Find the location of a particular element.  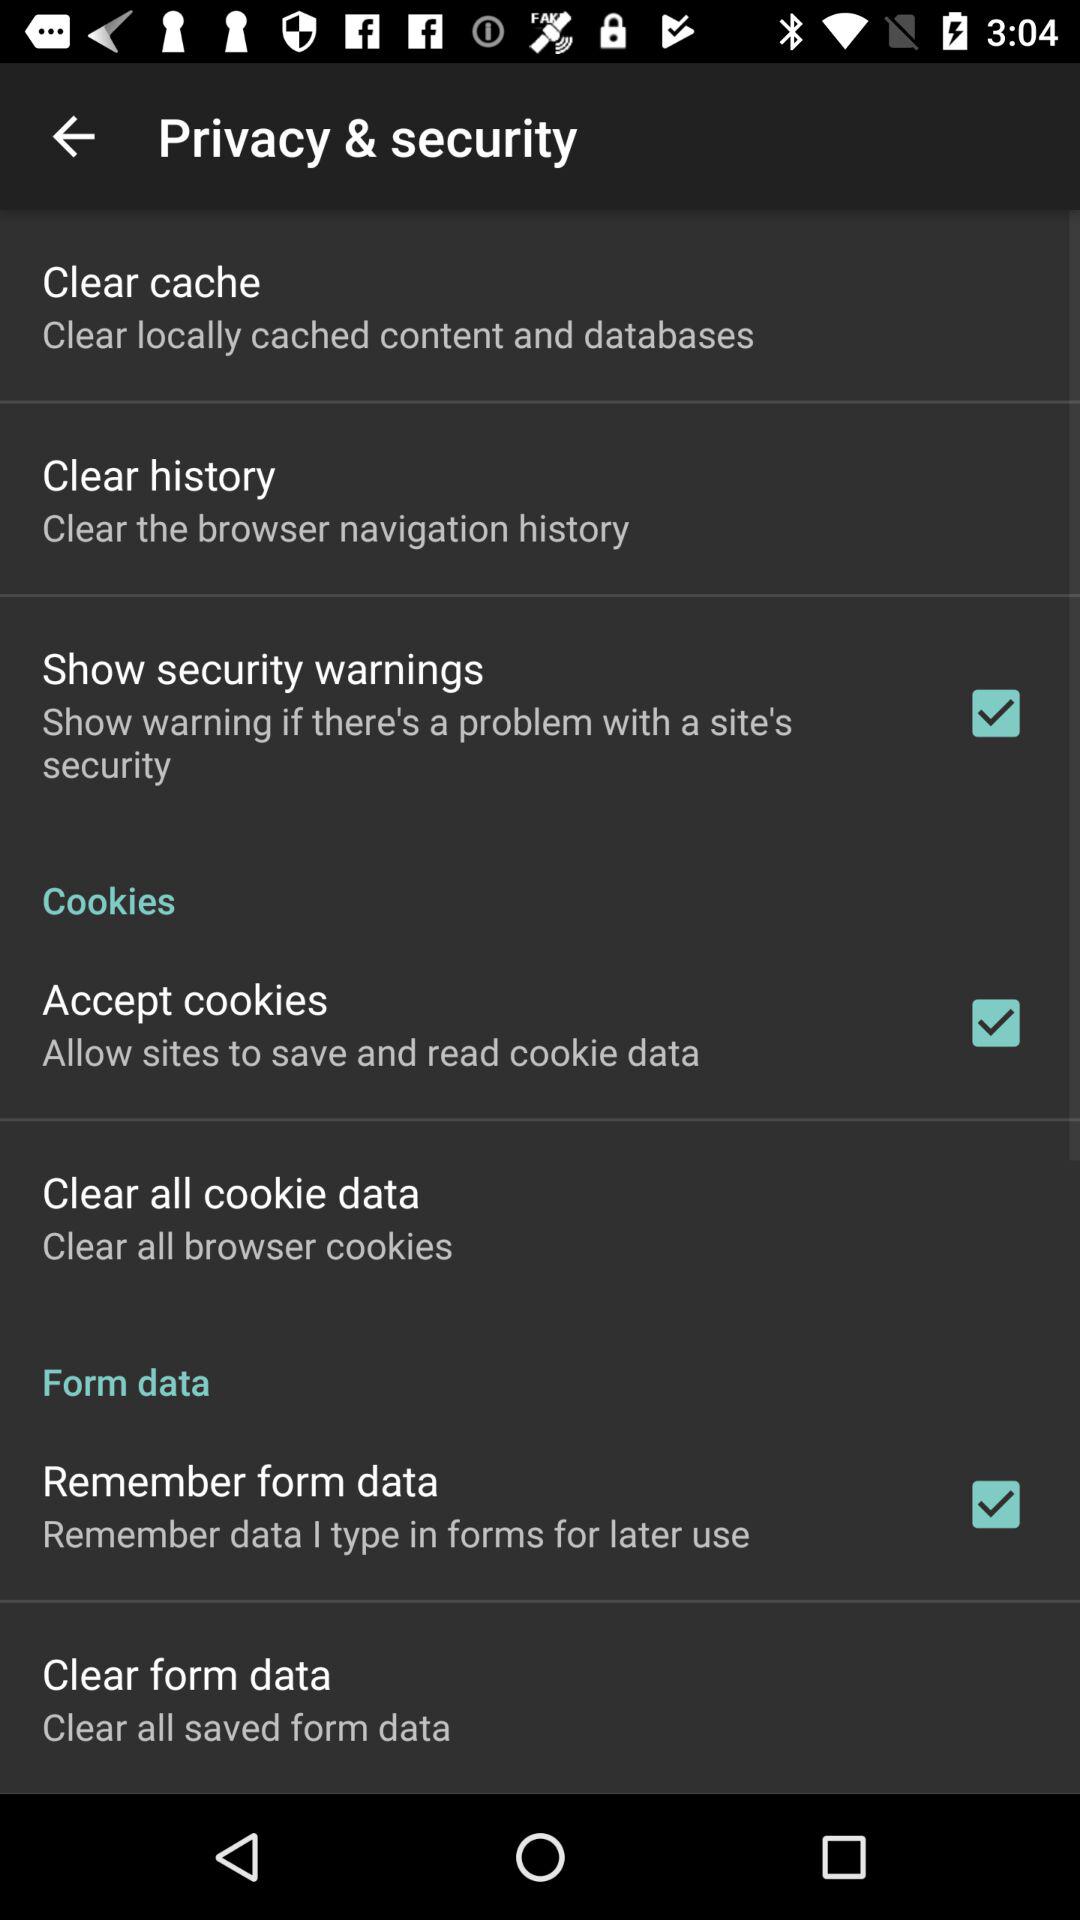

click allow sites to is located at coordinates (371, 1051).